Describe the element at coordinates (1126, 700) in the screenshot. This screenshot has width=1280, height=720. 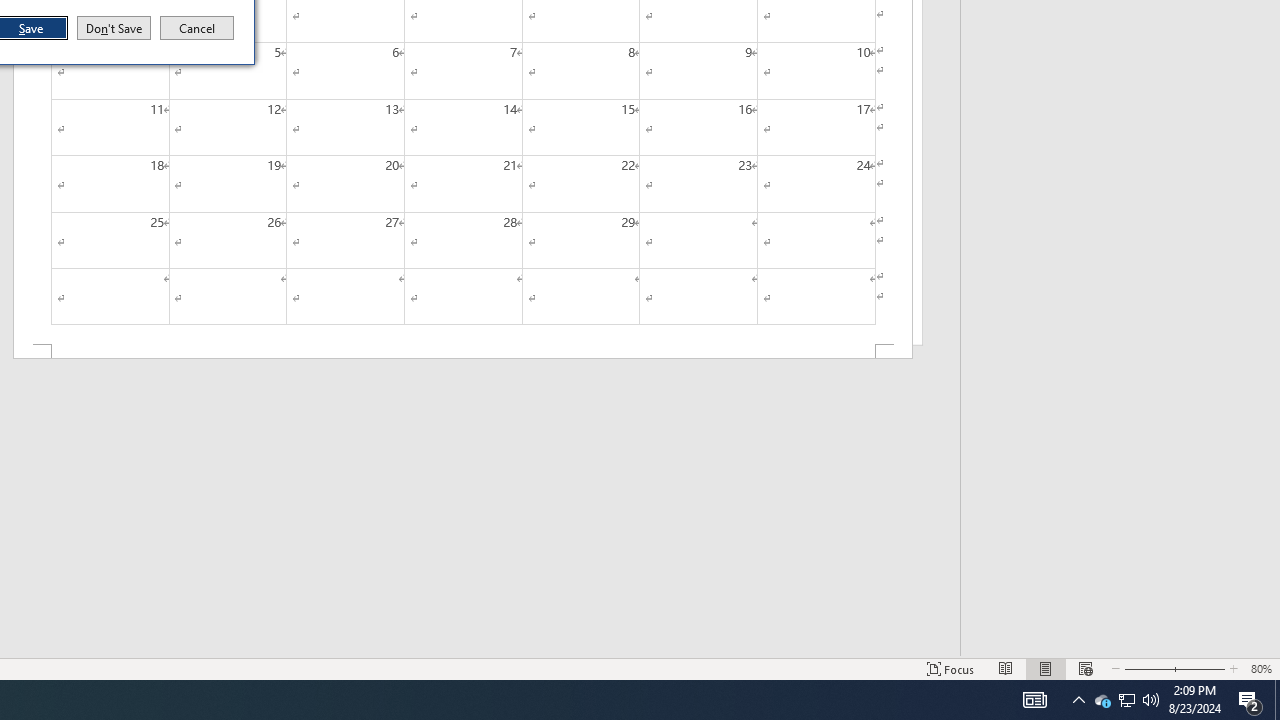
I see `Q2790: 100%` at that location.